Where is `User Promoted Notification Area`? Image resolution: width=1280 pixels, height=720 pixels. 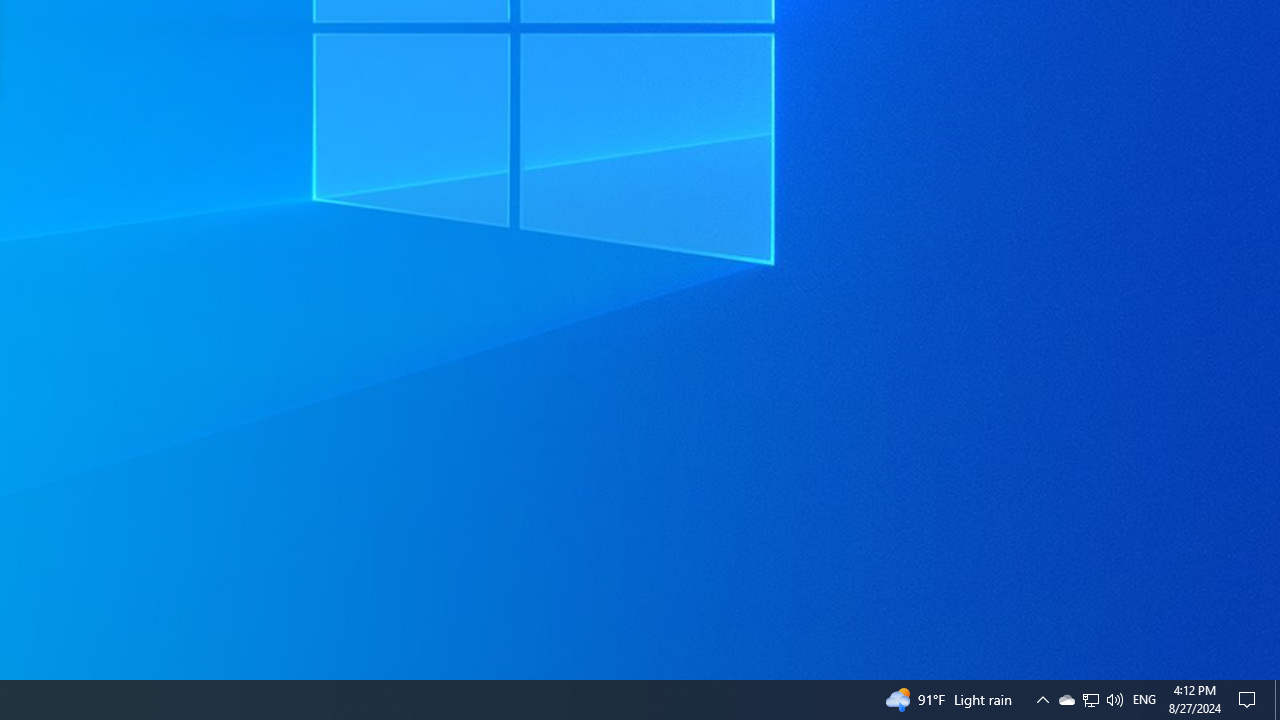 User Promoted Notification Area is located at coordinates (1090, 700).